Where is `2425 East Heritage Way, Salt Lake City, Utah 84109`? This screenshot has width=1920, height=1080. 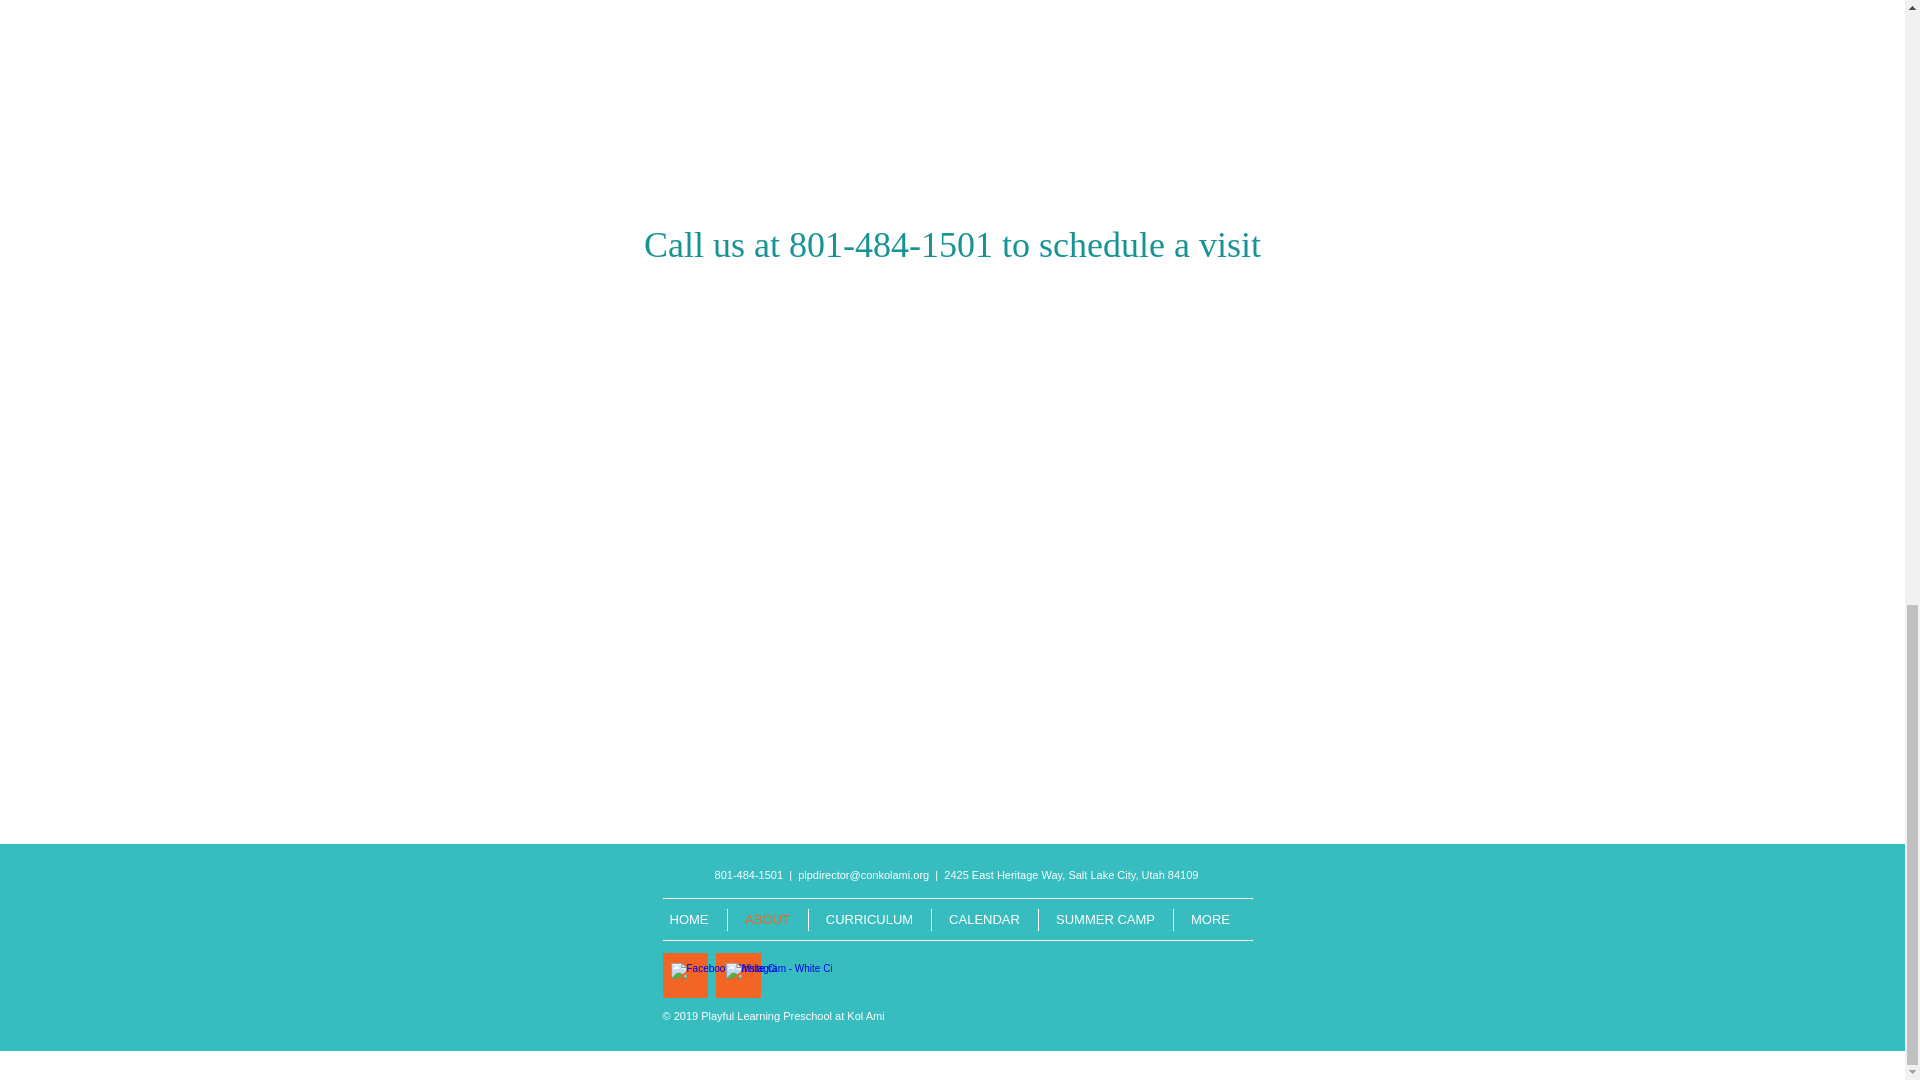 2425 East Heritage Way, Salt Lake City, Utah 84109 is located at coordinates (1071, 875).